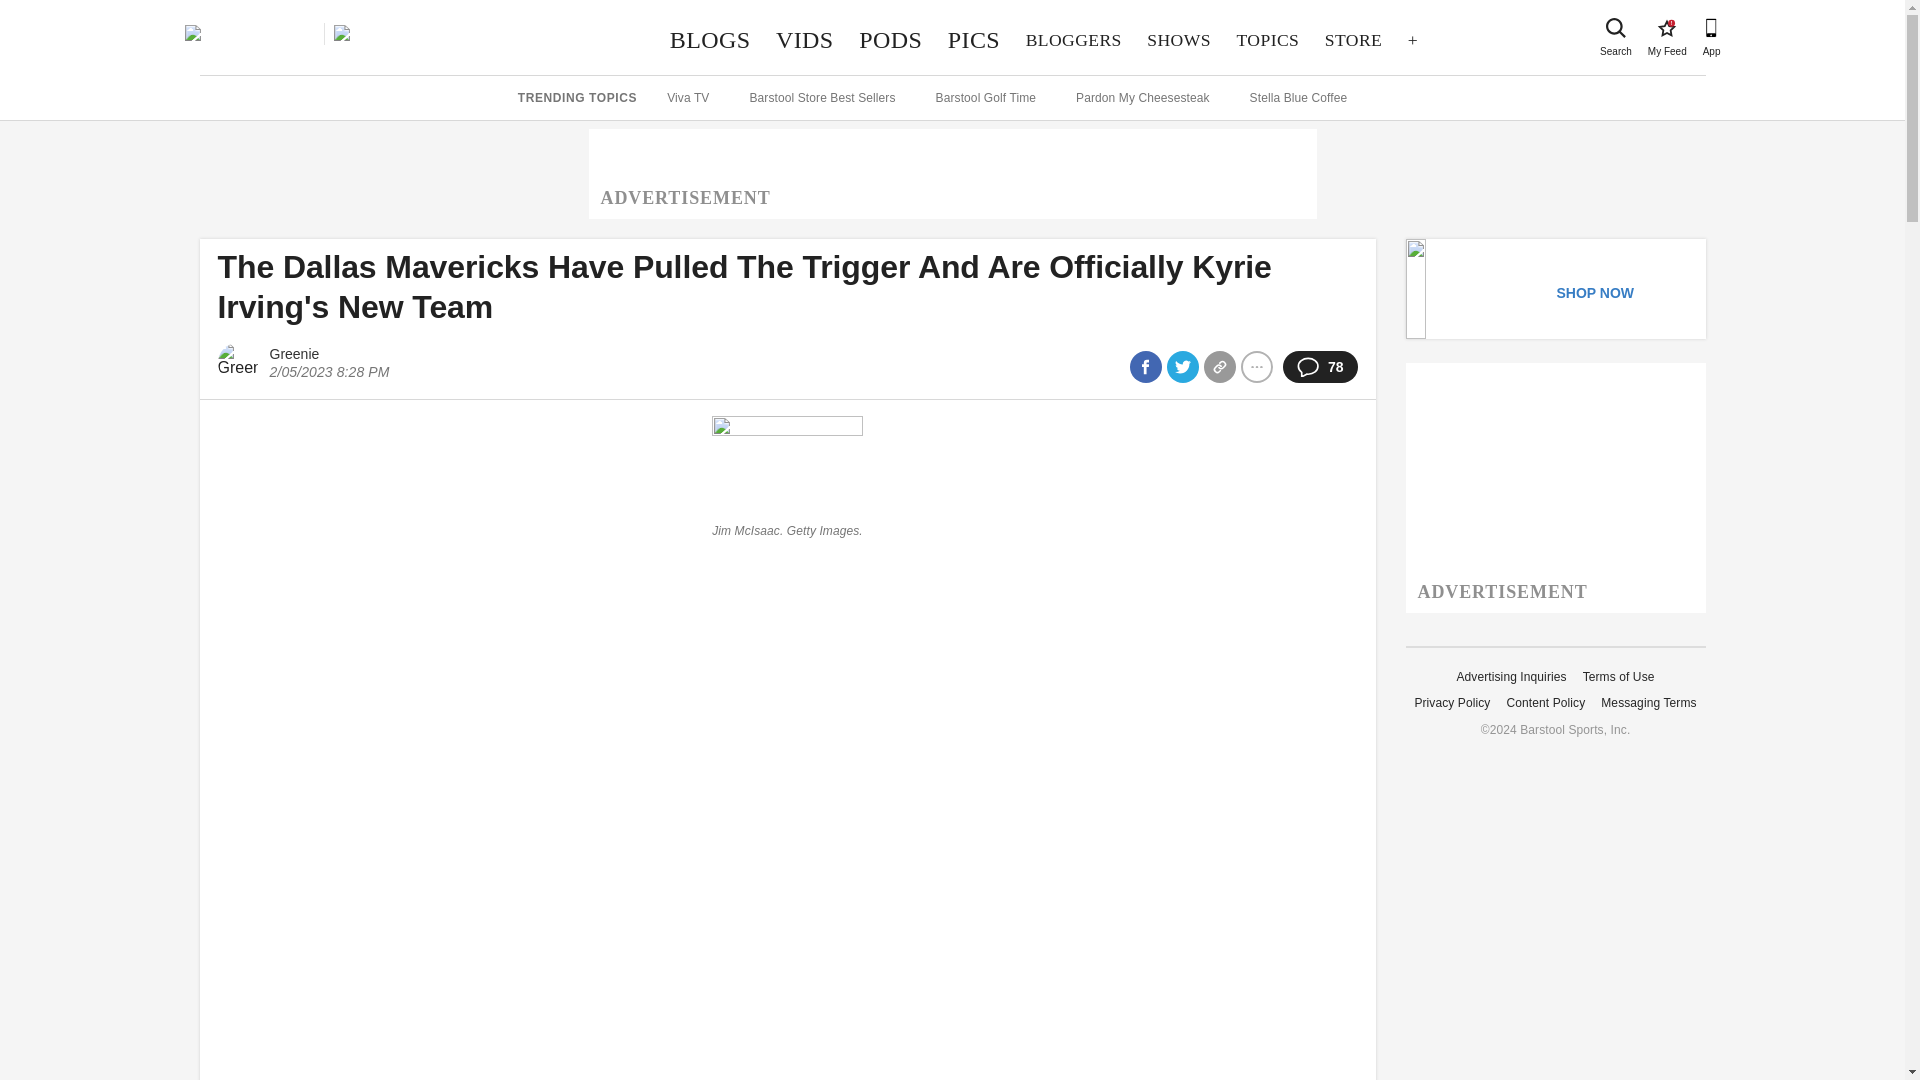  What do you see at coordinates (1074, 40) in the screenshot?
I see `BLOGGERS` at bounding box center [1074, 40].